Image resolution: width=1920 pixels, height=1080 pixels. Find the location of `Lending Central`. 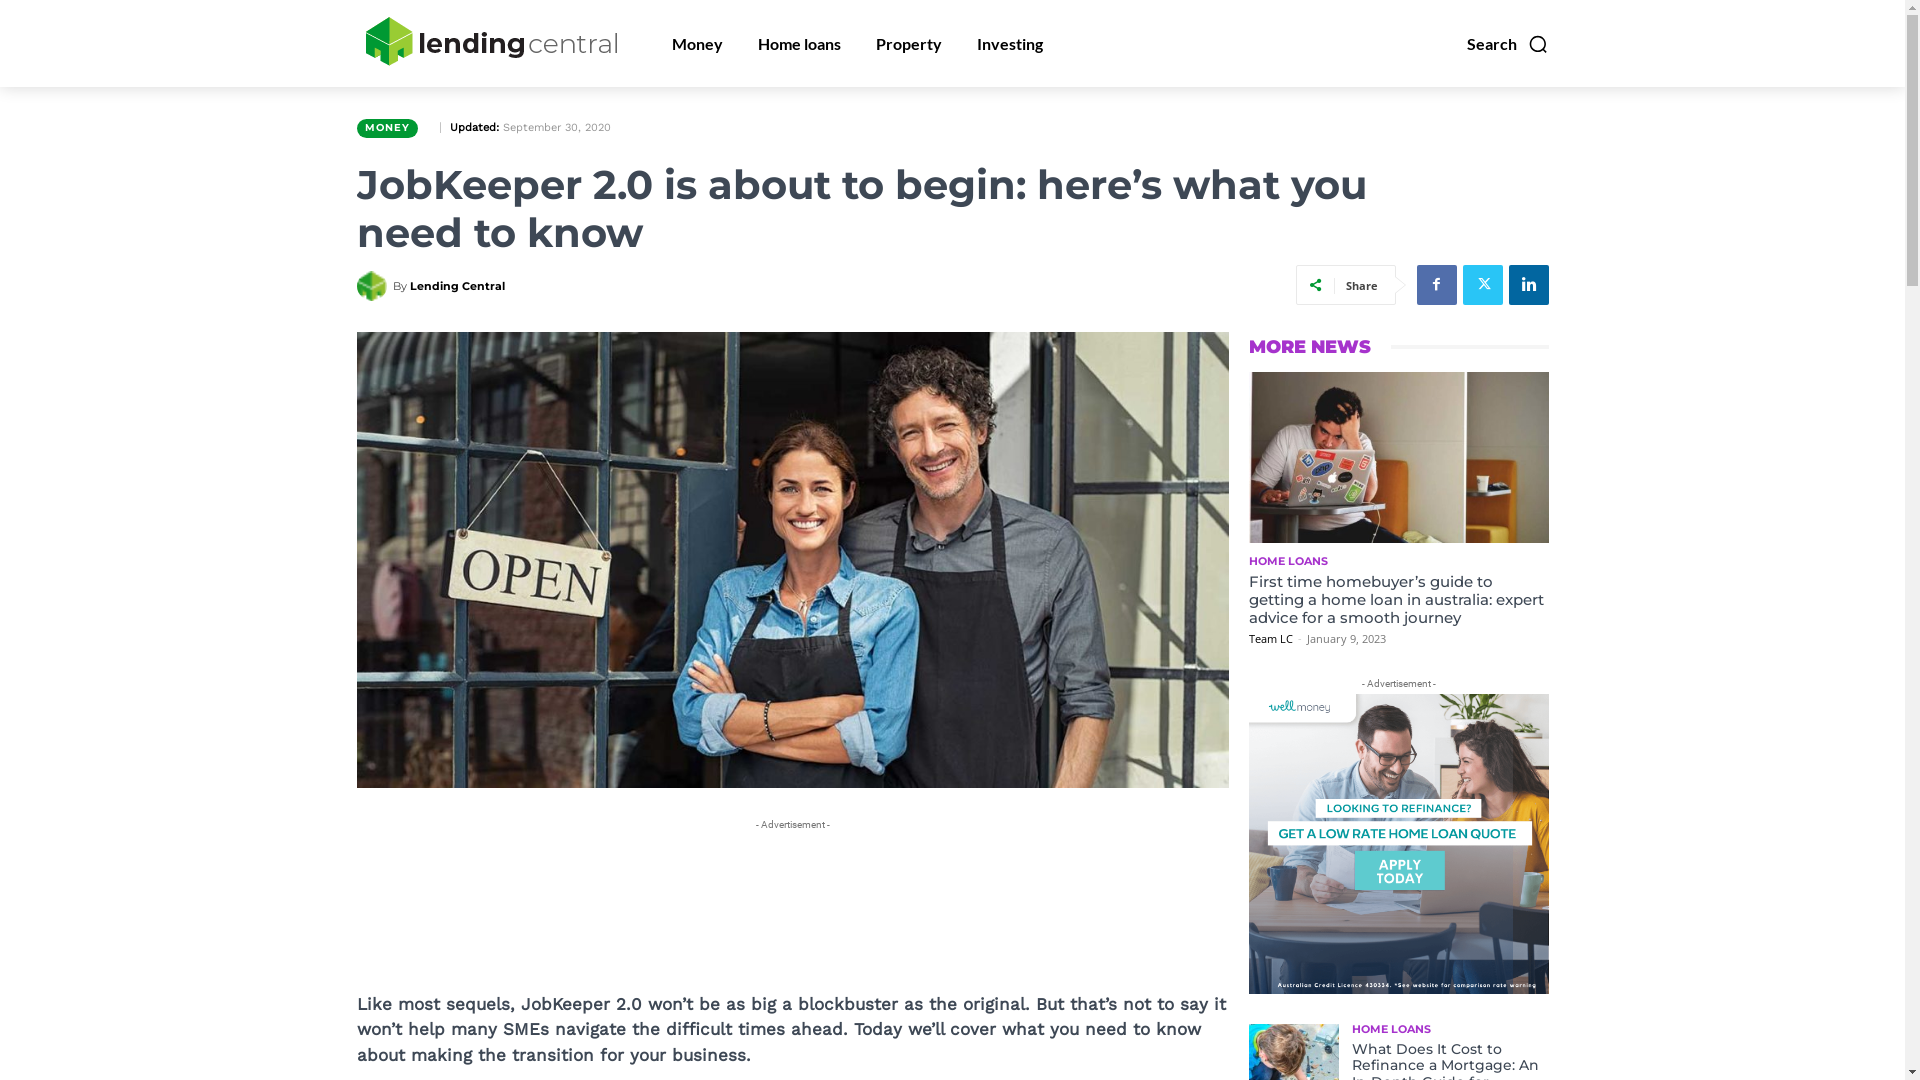

Lending Central is located at coordinates (374, 286).